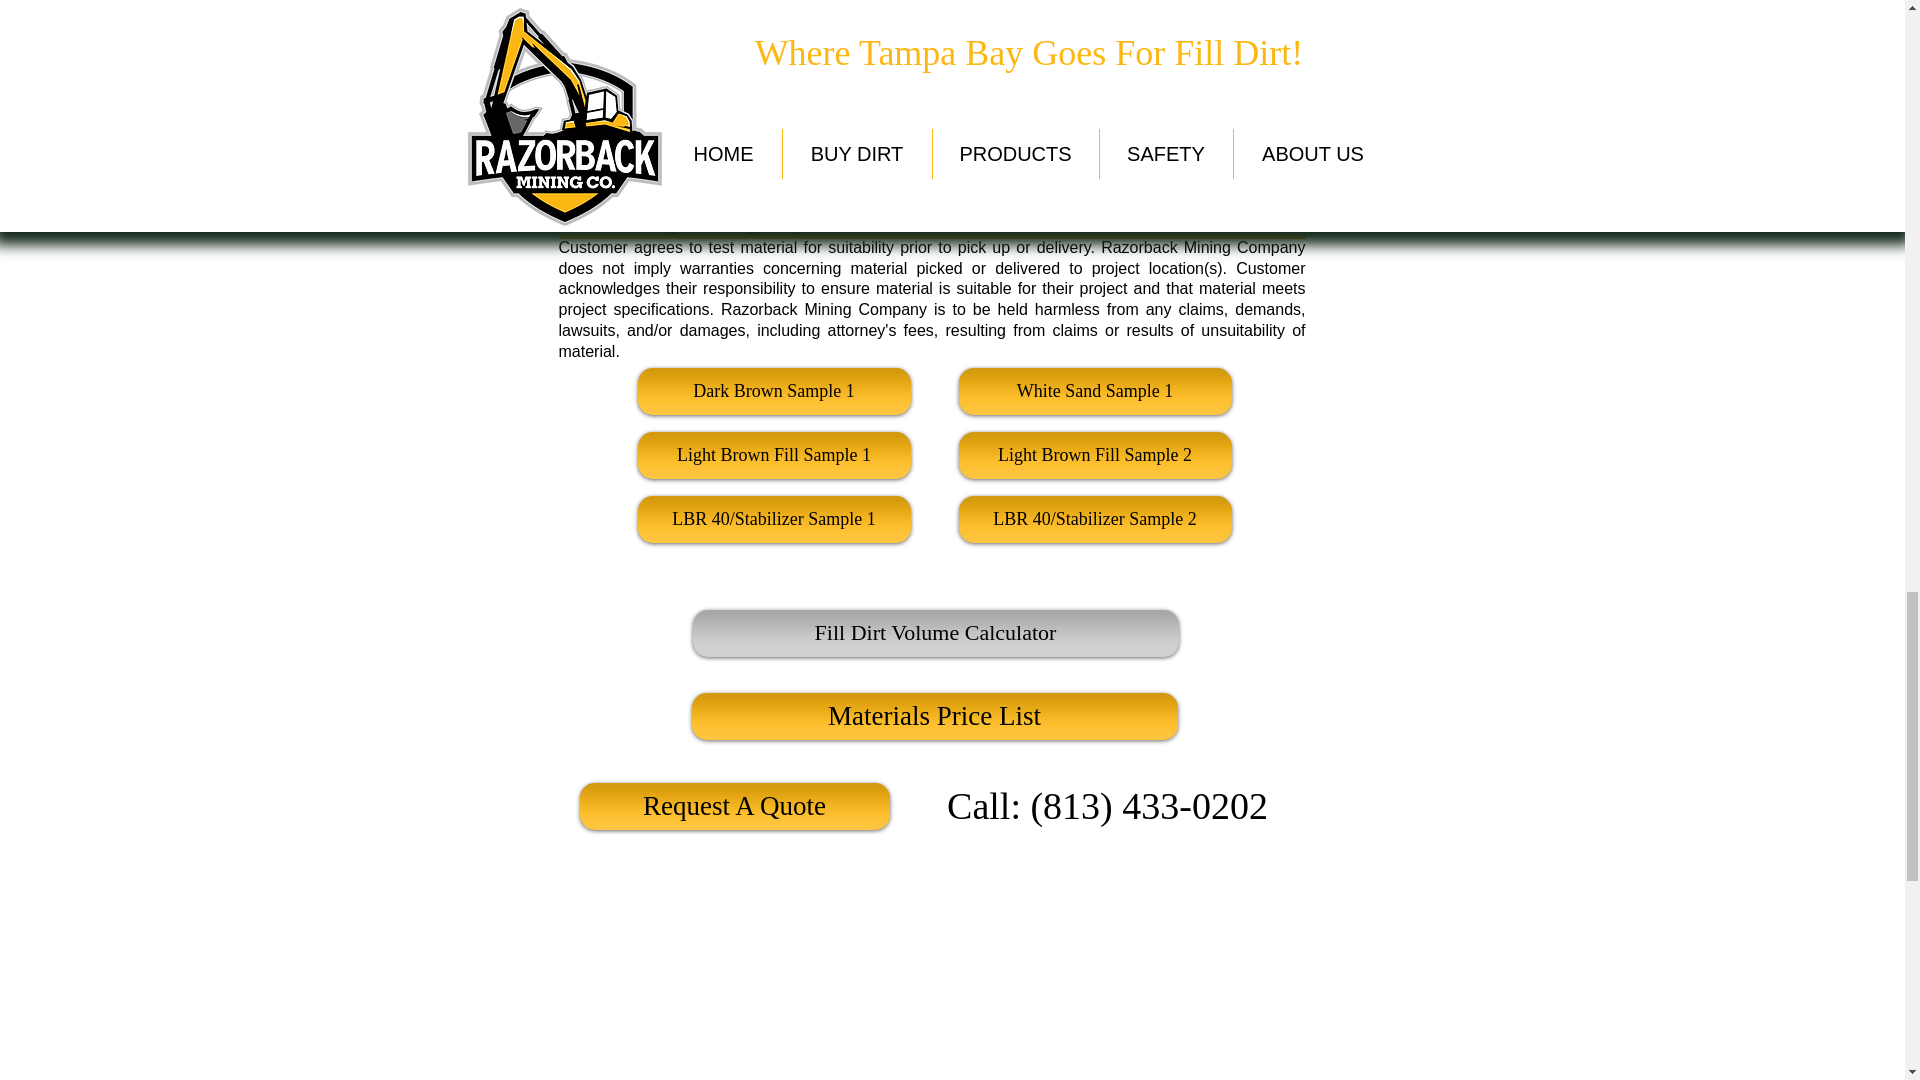 Image resolution: width=1920 pixels, height=1080 pixels. I want to click on Light Brown Fill Sample 2, so click(1094, 456).